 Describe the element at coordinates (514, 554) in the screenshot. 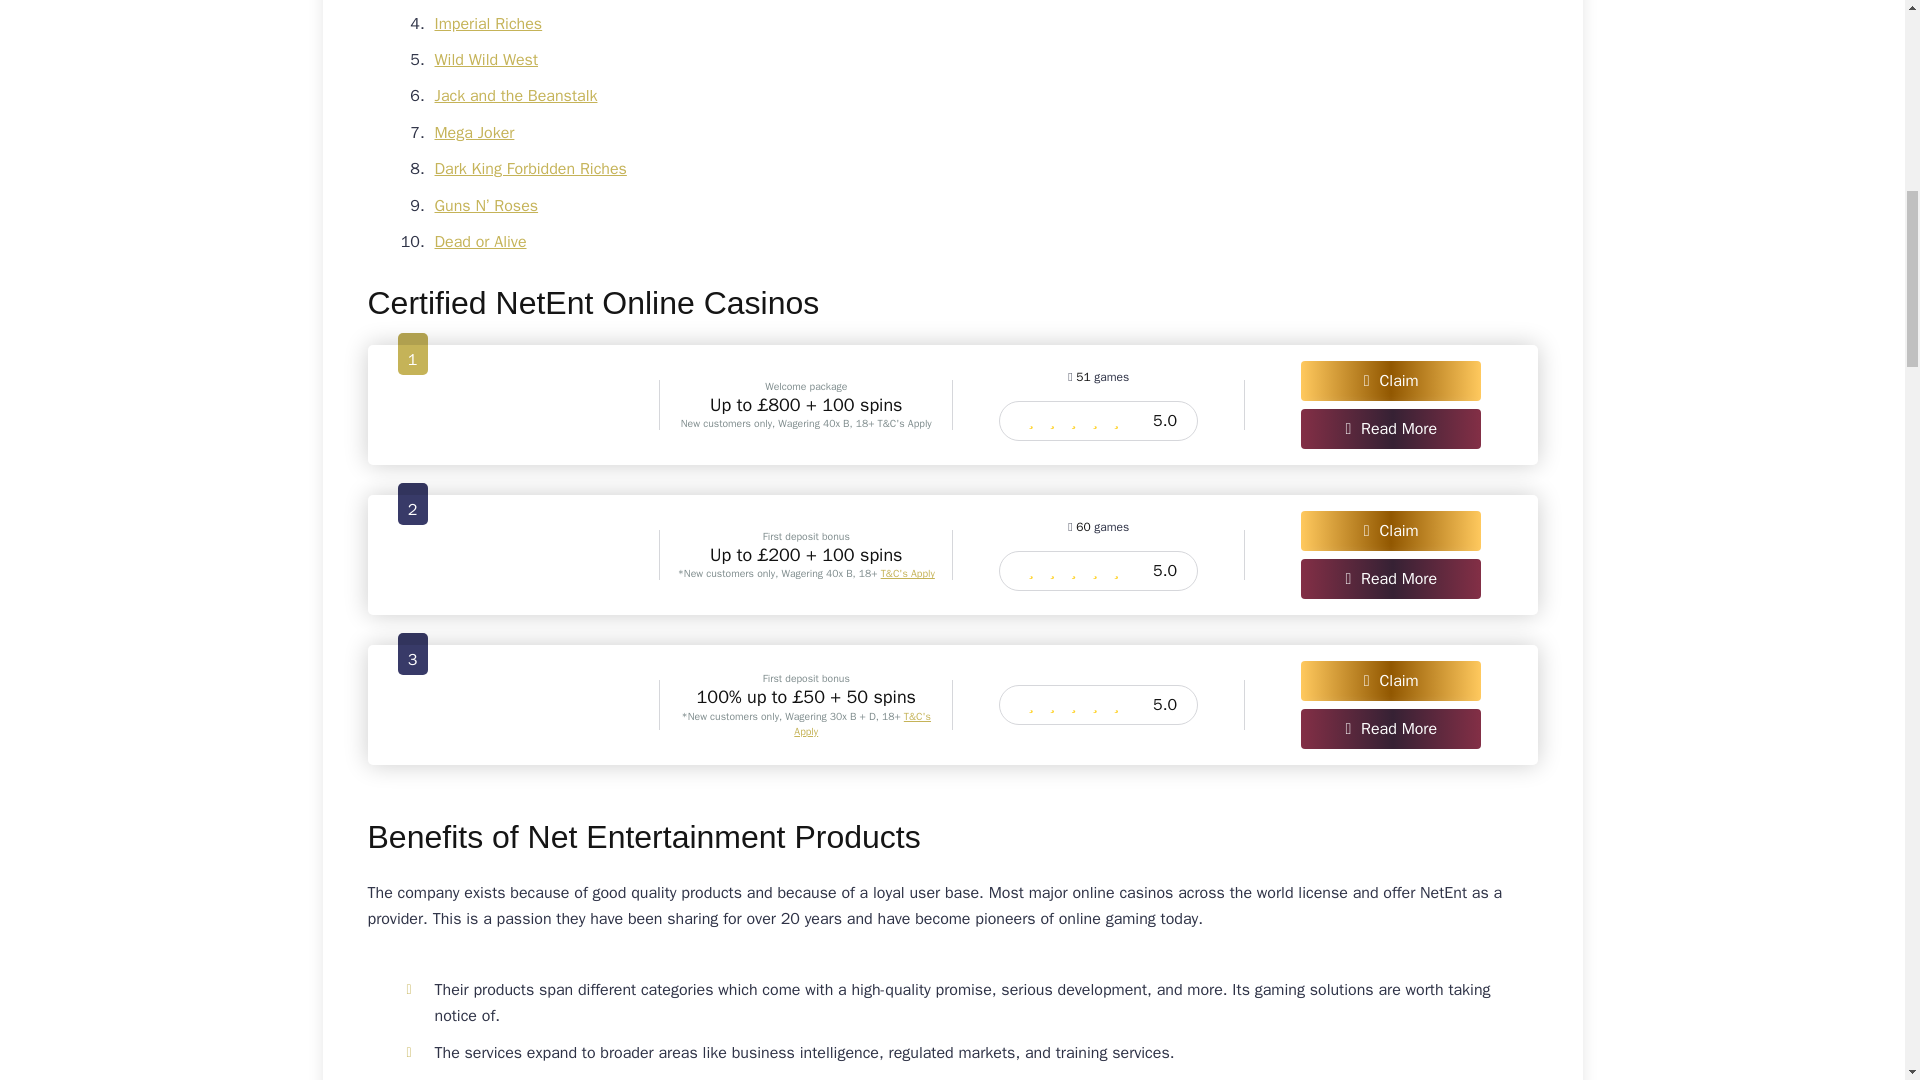

I see `Mr. Play` at that location.